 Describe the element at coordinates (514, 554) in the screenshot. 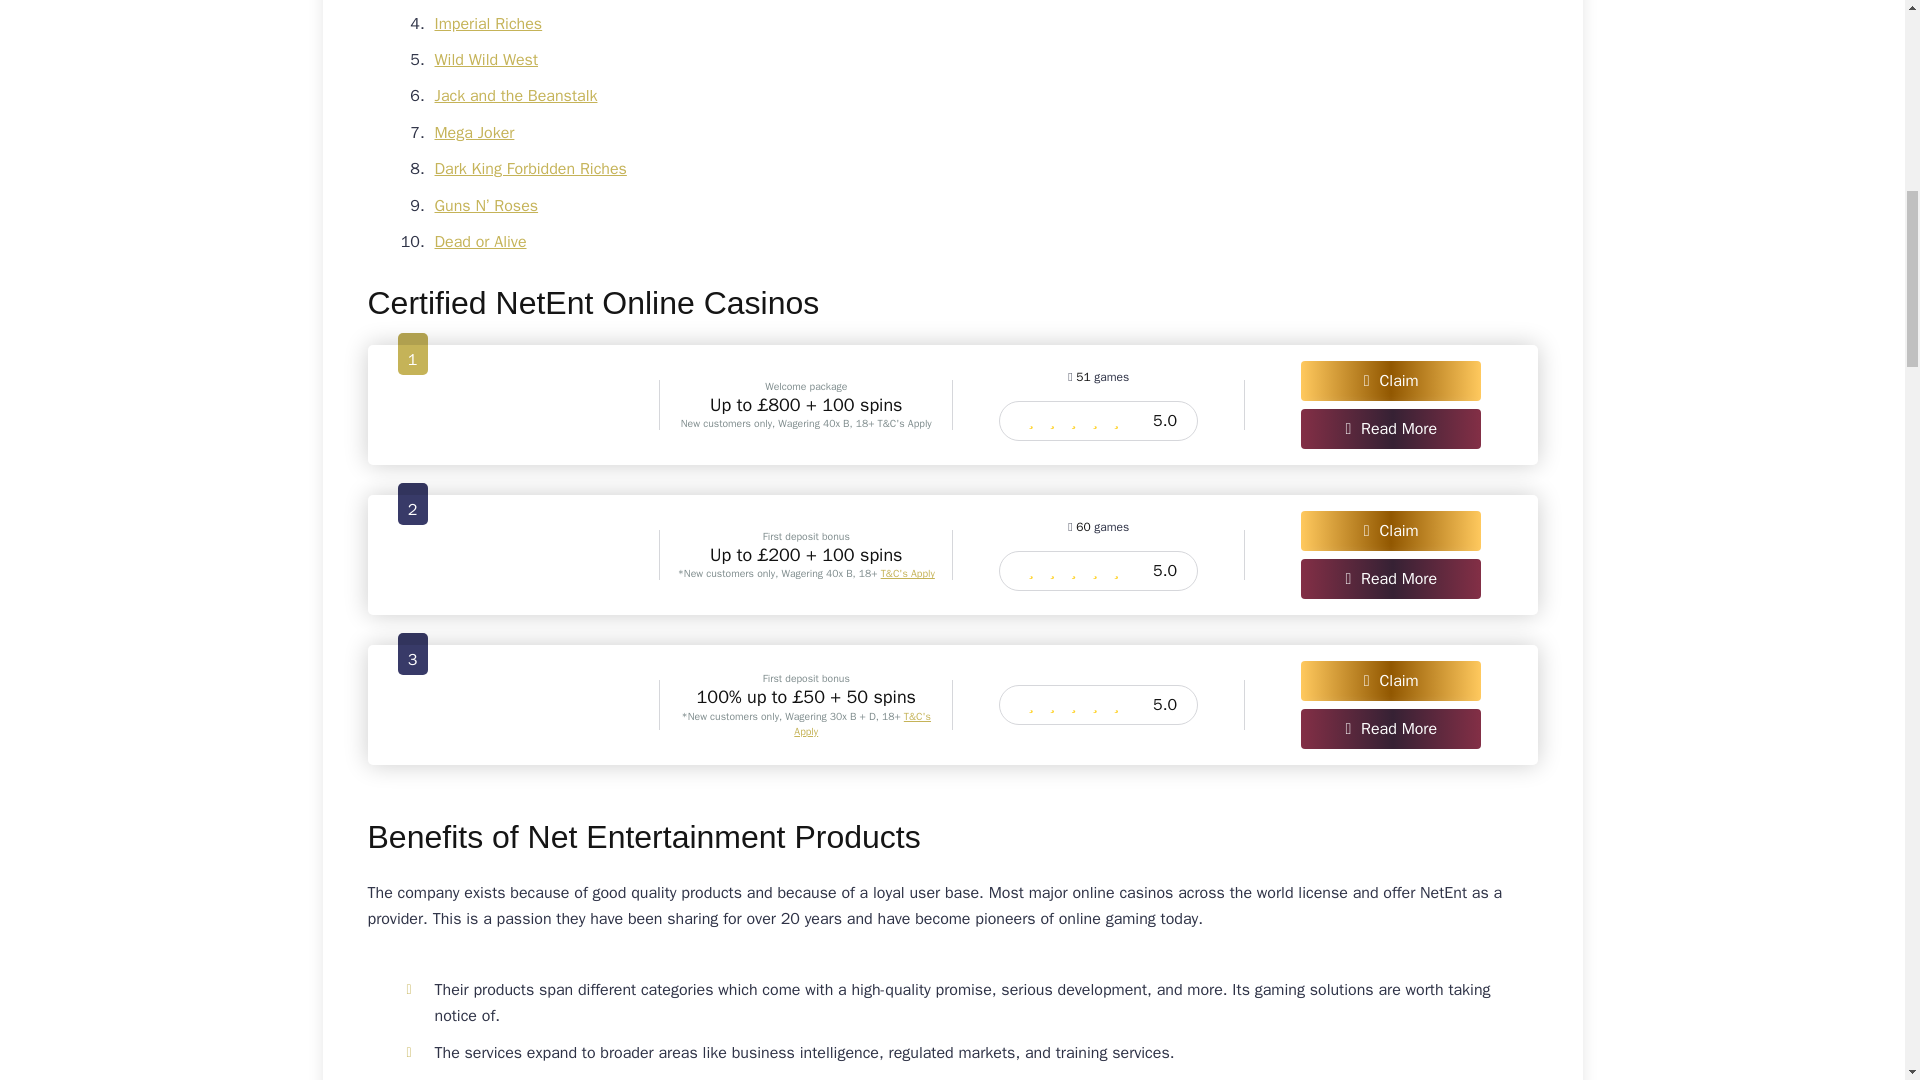

I see `Mr. Play` at that location.